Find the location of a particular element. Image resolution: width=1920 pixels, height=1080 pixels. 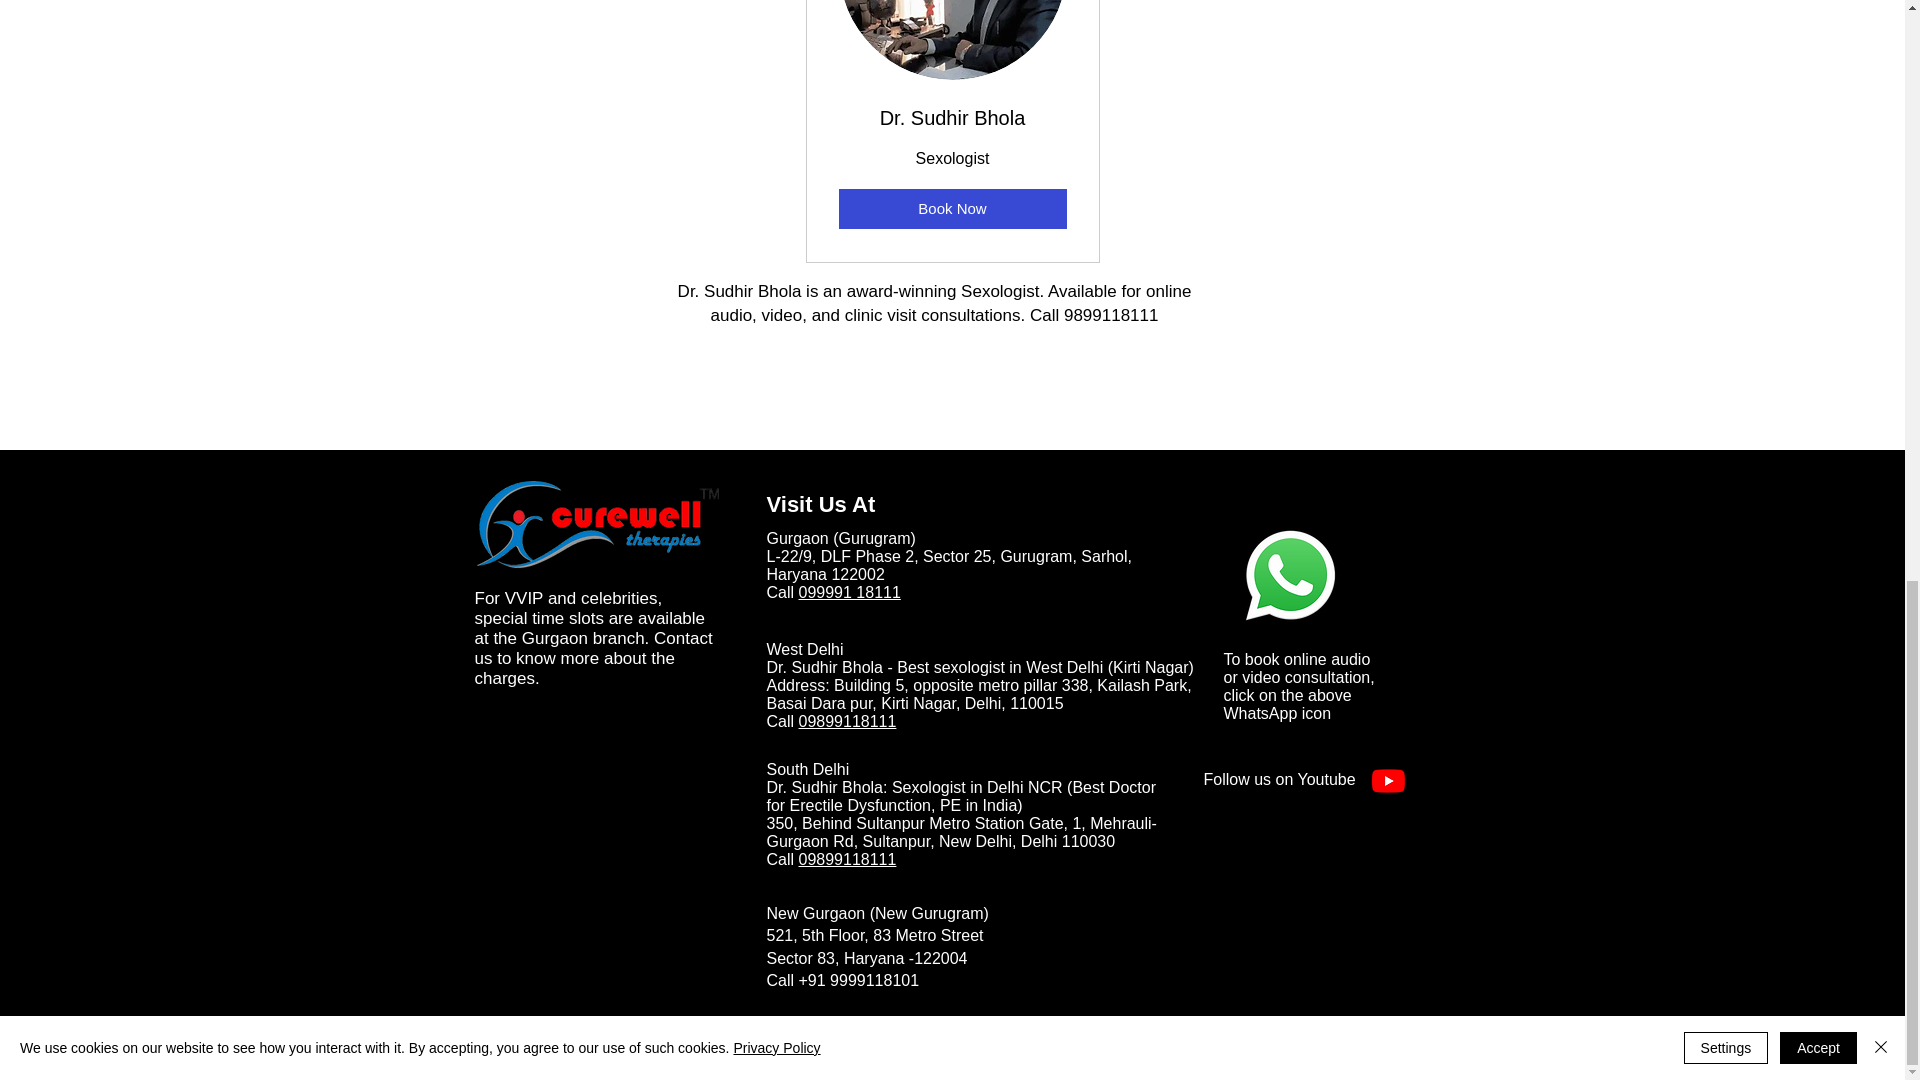

099991 18111 is located at coordinates (849, 592).